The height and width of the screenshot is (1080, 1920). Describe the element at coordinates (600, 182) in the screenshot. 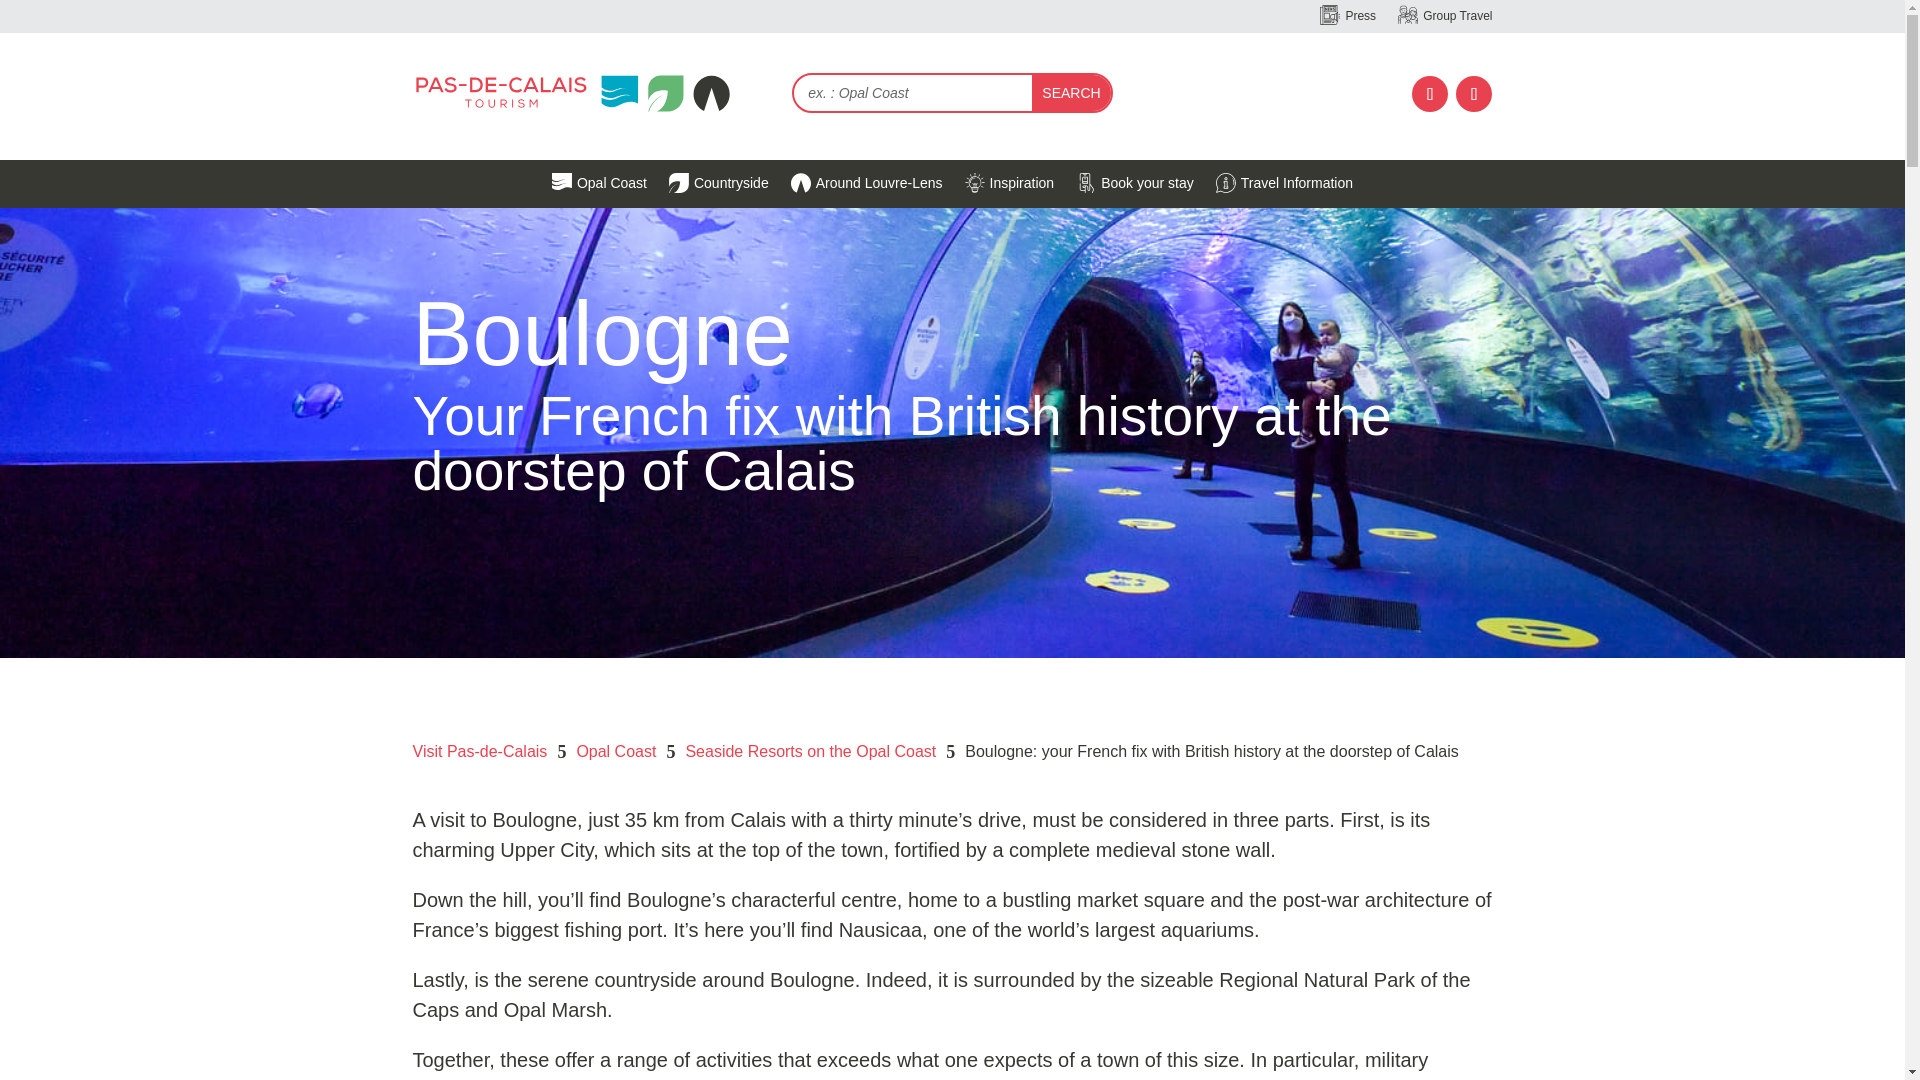

I see `Opal Coast` at that location.